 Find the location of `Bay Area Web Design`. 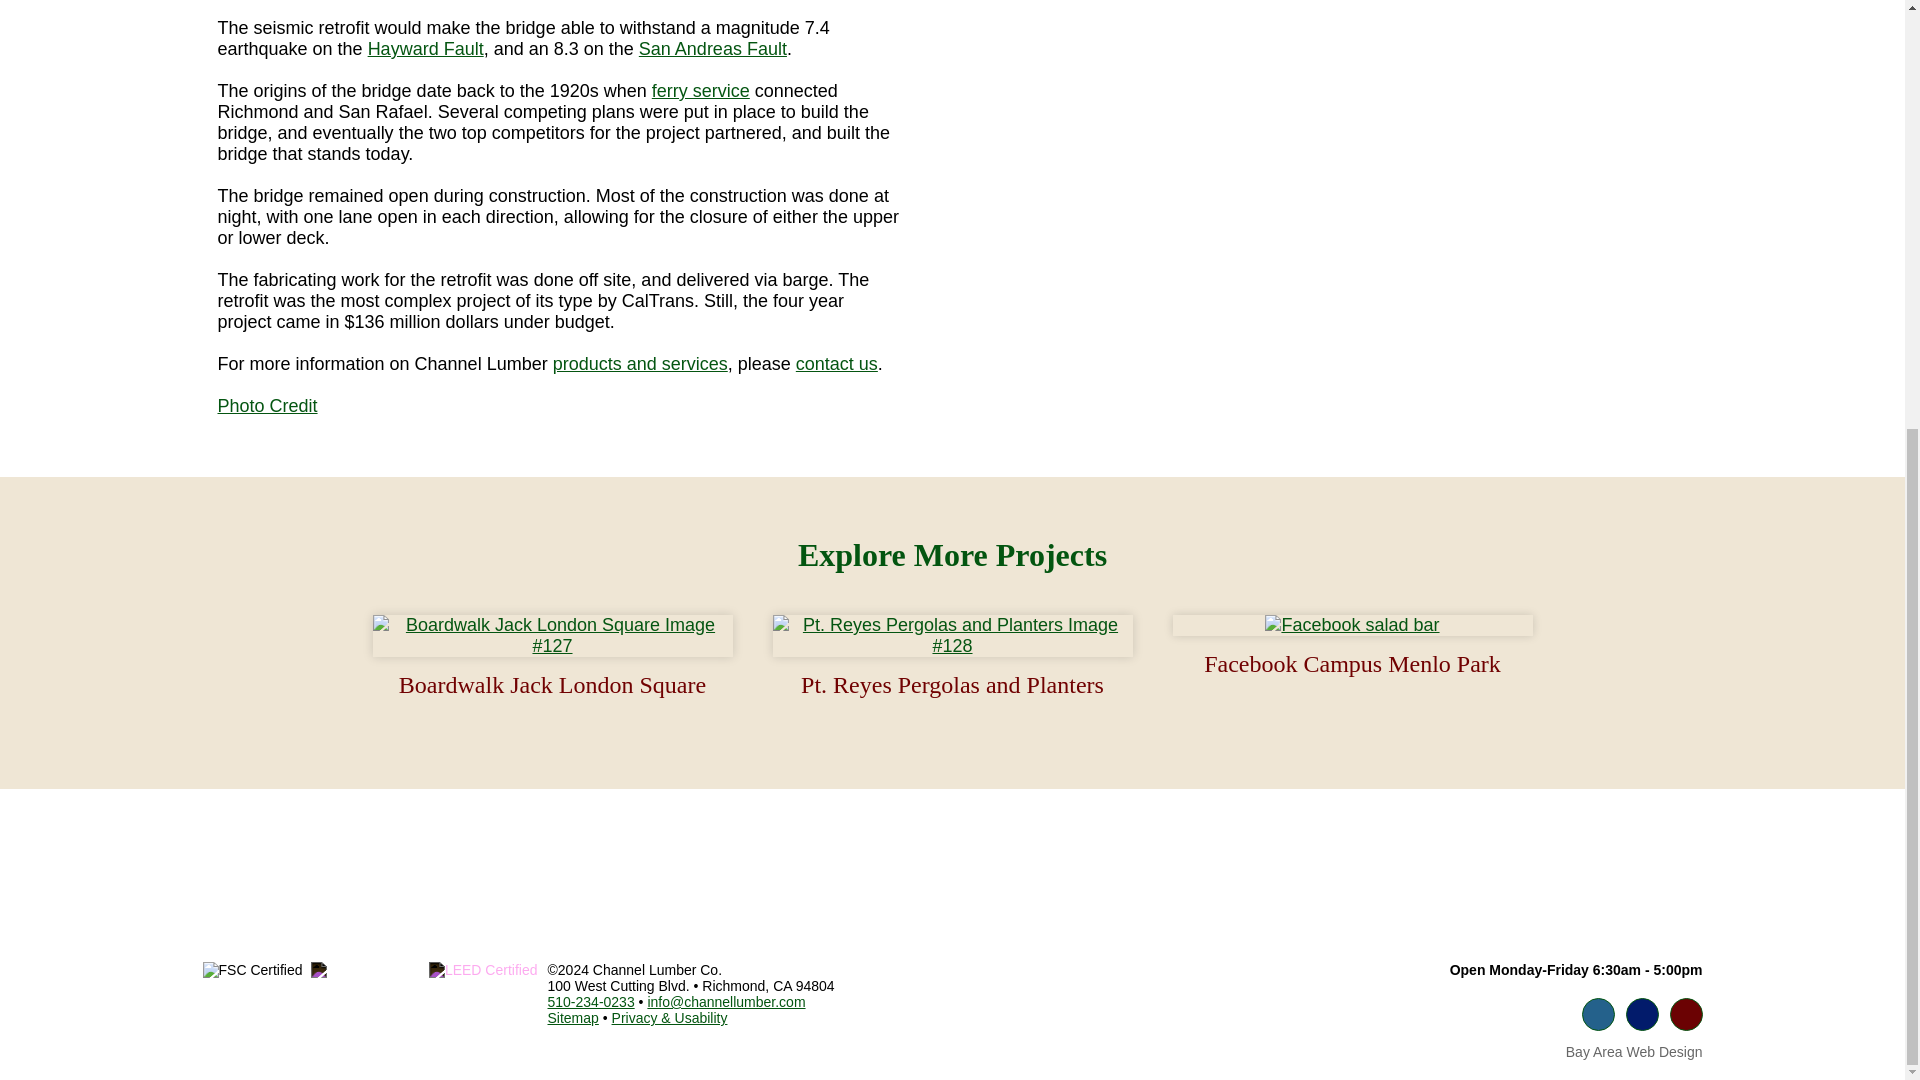

Bay Area Web Design is located at coordinates (1634, 1052).